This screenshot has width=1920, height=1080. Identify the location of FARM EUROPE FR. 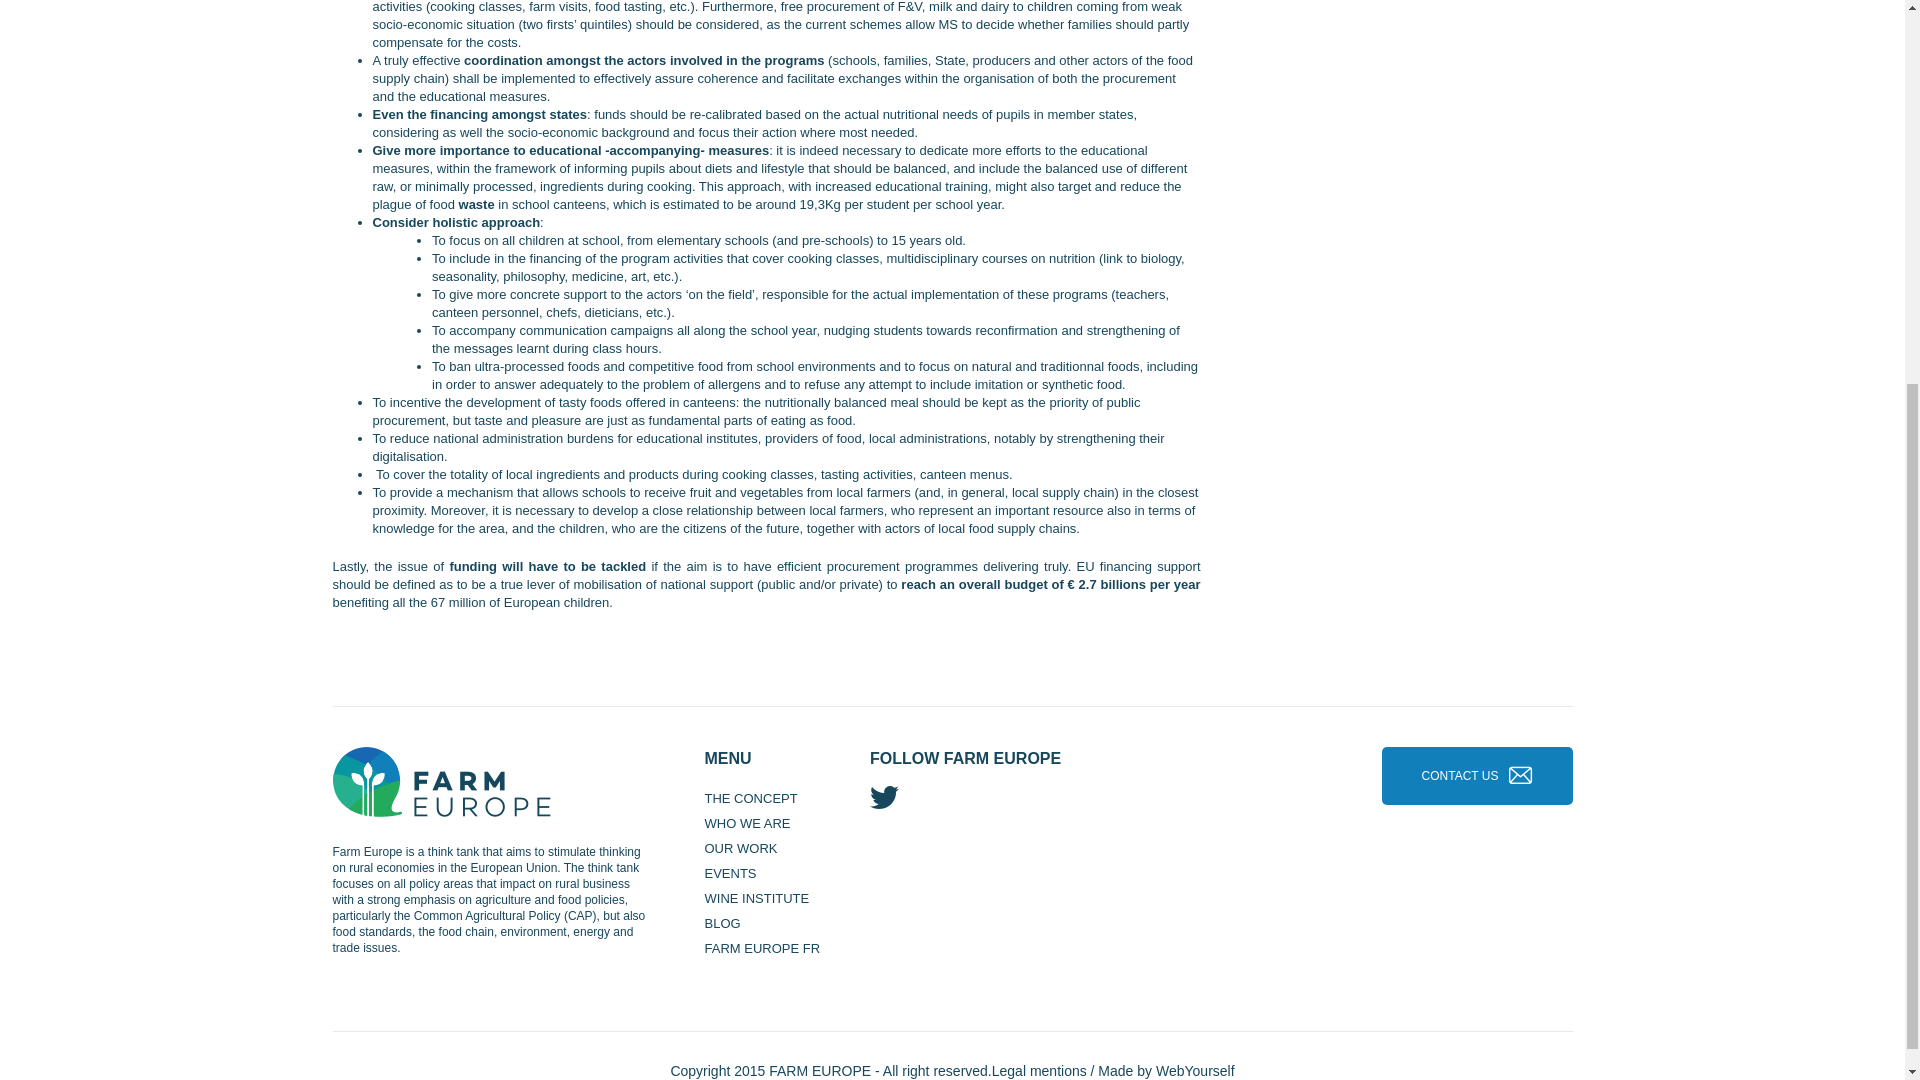
(762, 948).